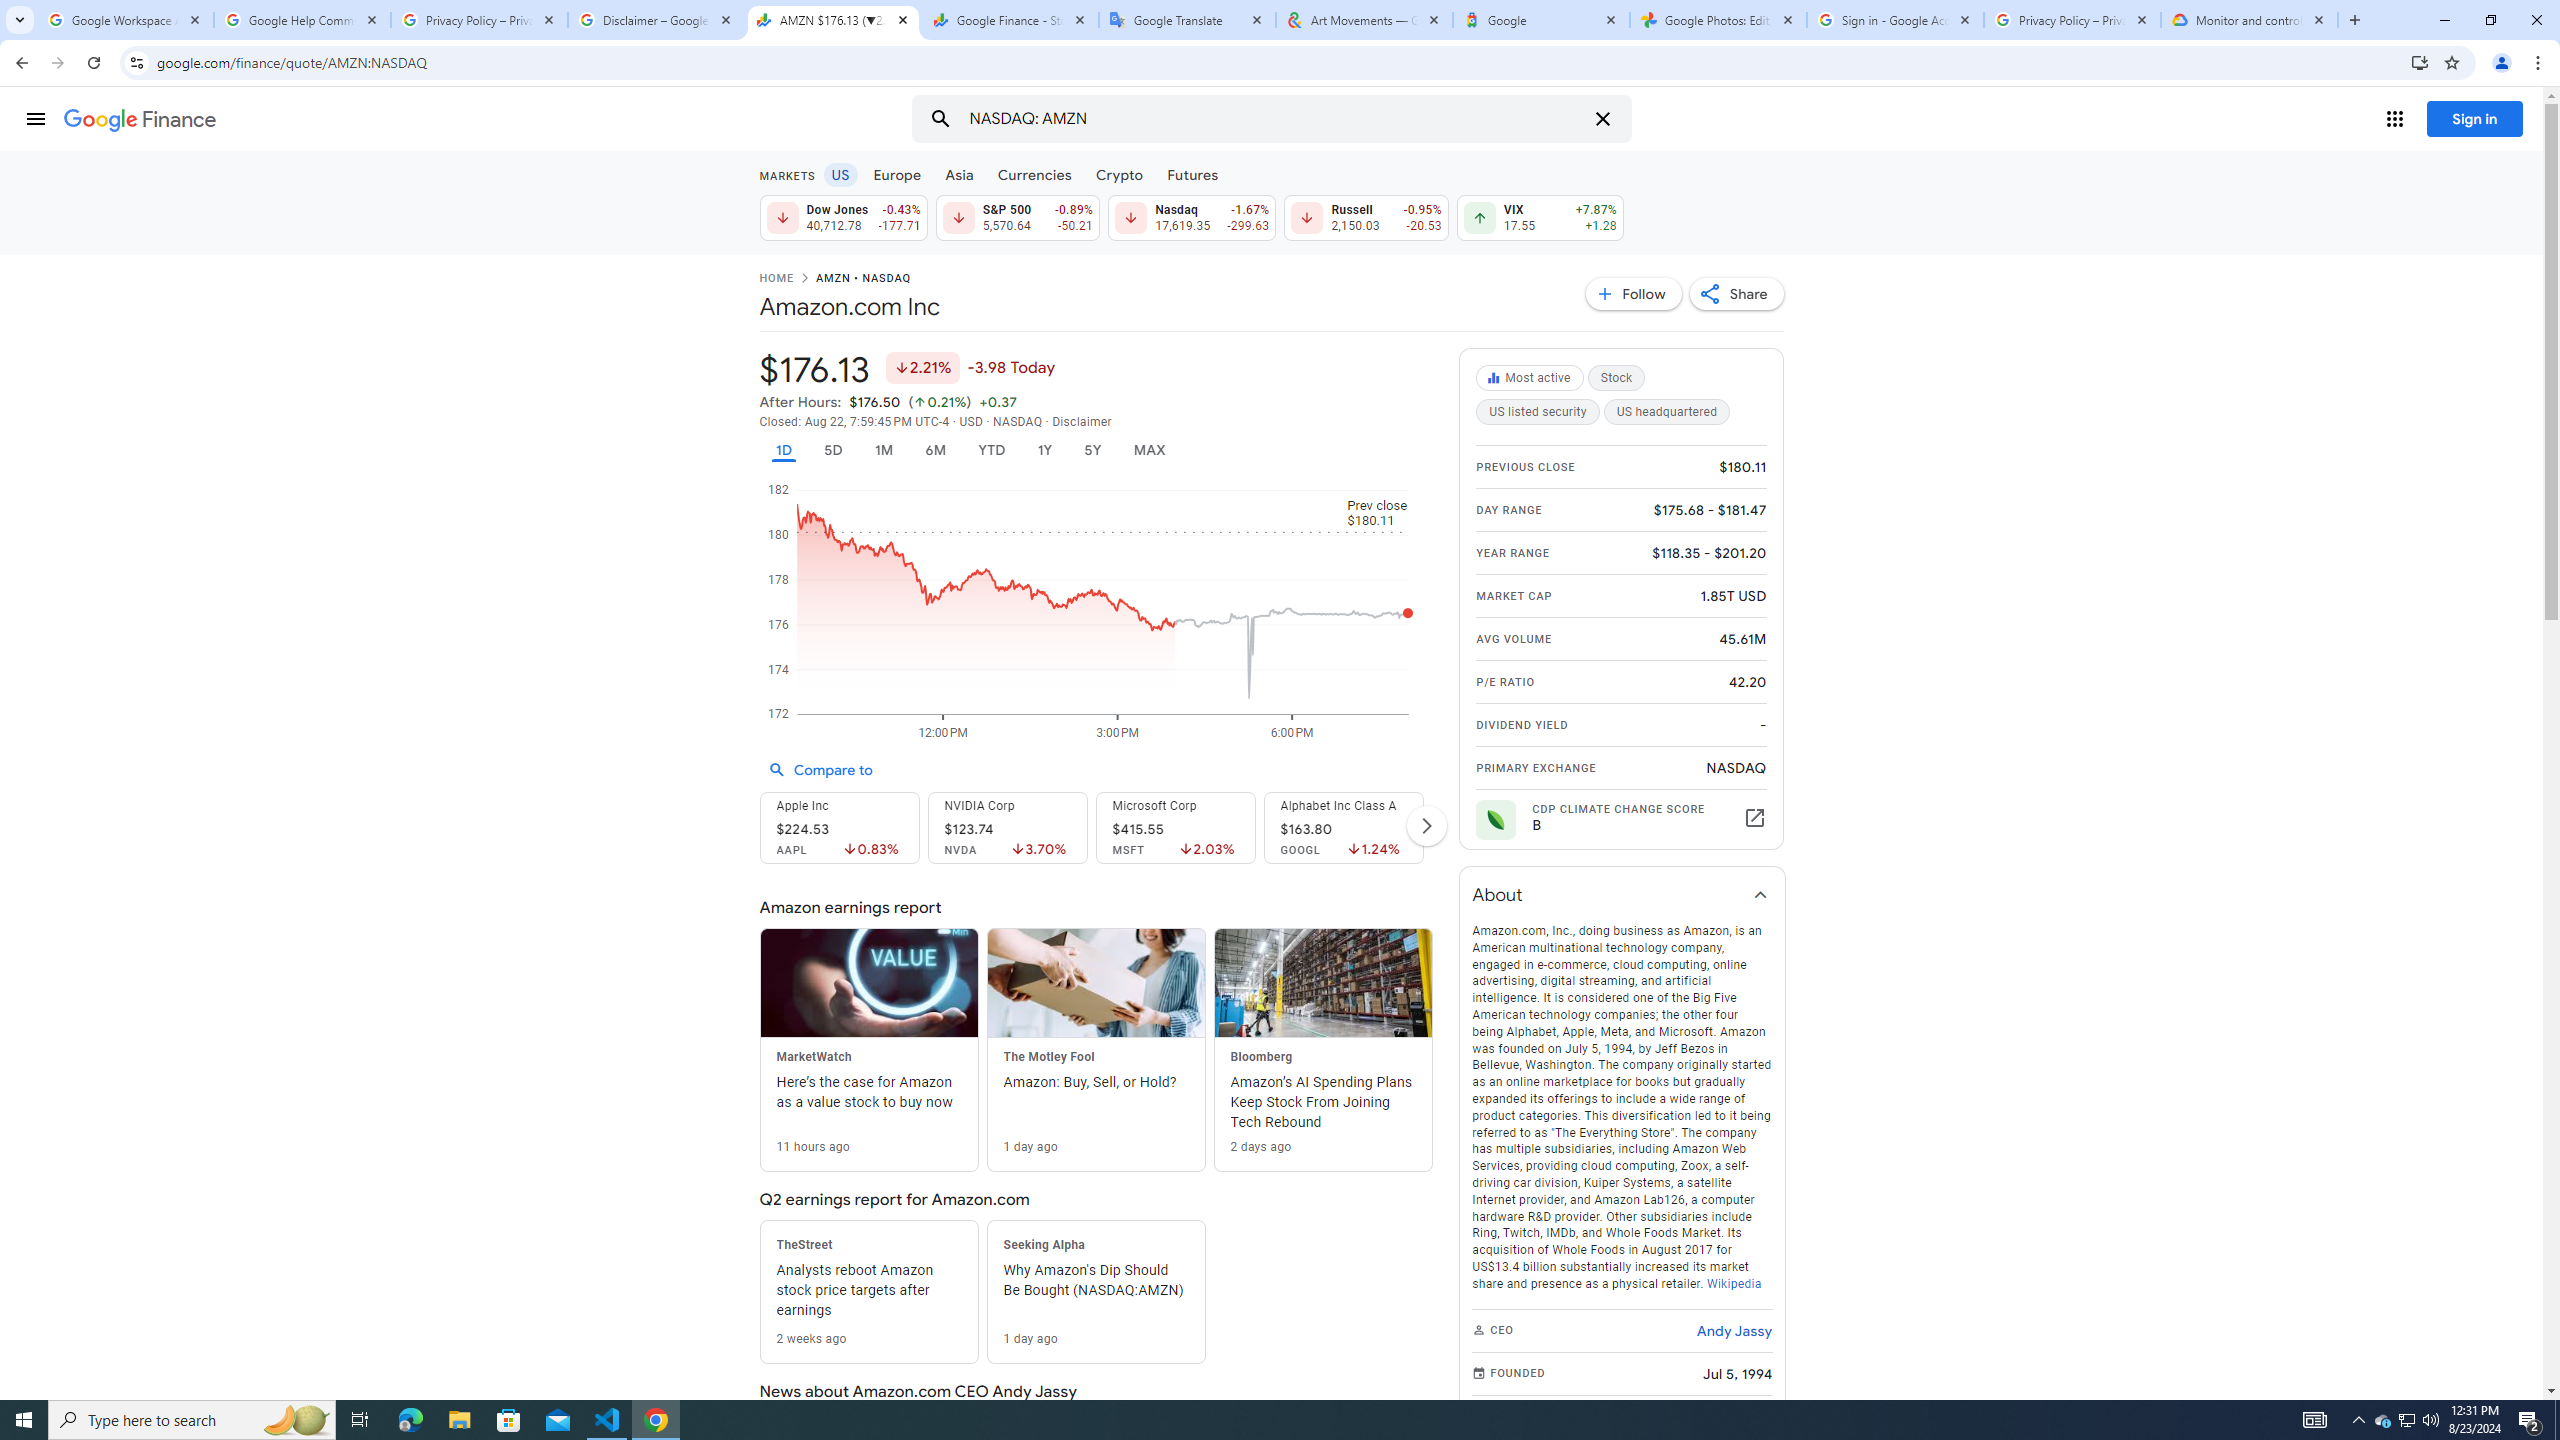 Image resolution: width=2560 pixels, height=1440 pixels. Describe the element at coordinates (104, 942) in the screenshot. I see `Export` at that location.